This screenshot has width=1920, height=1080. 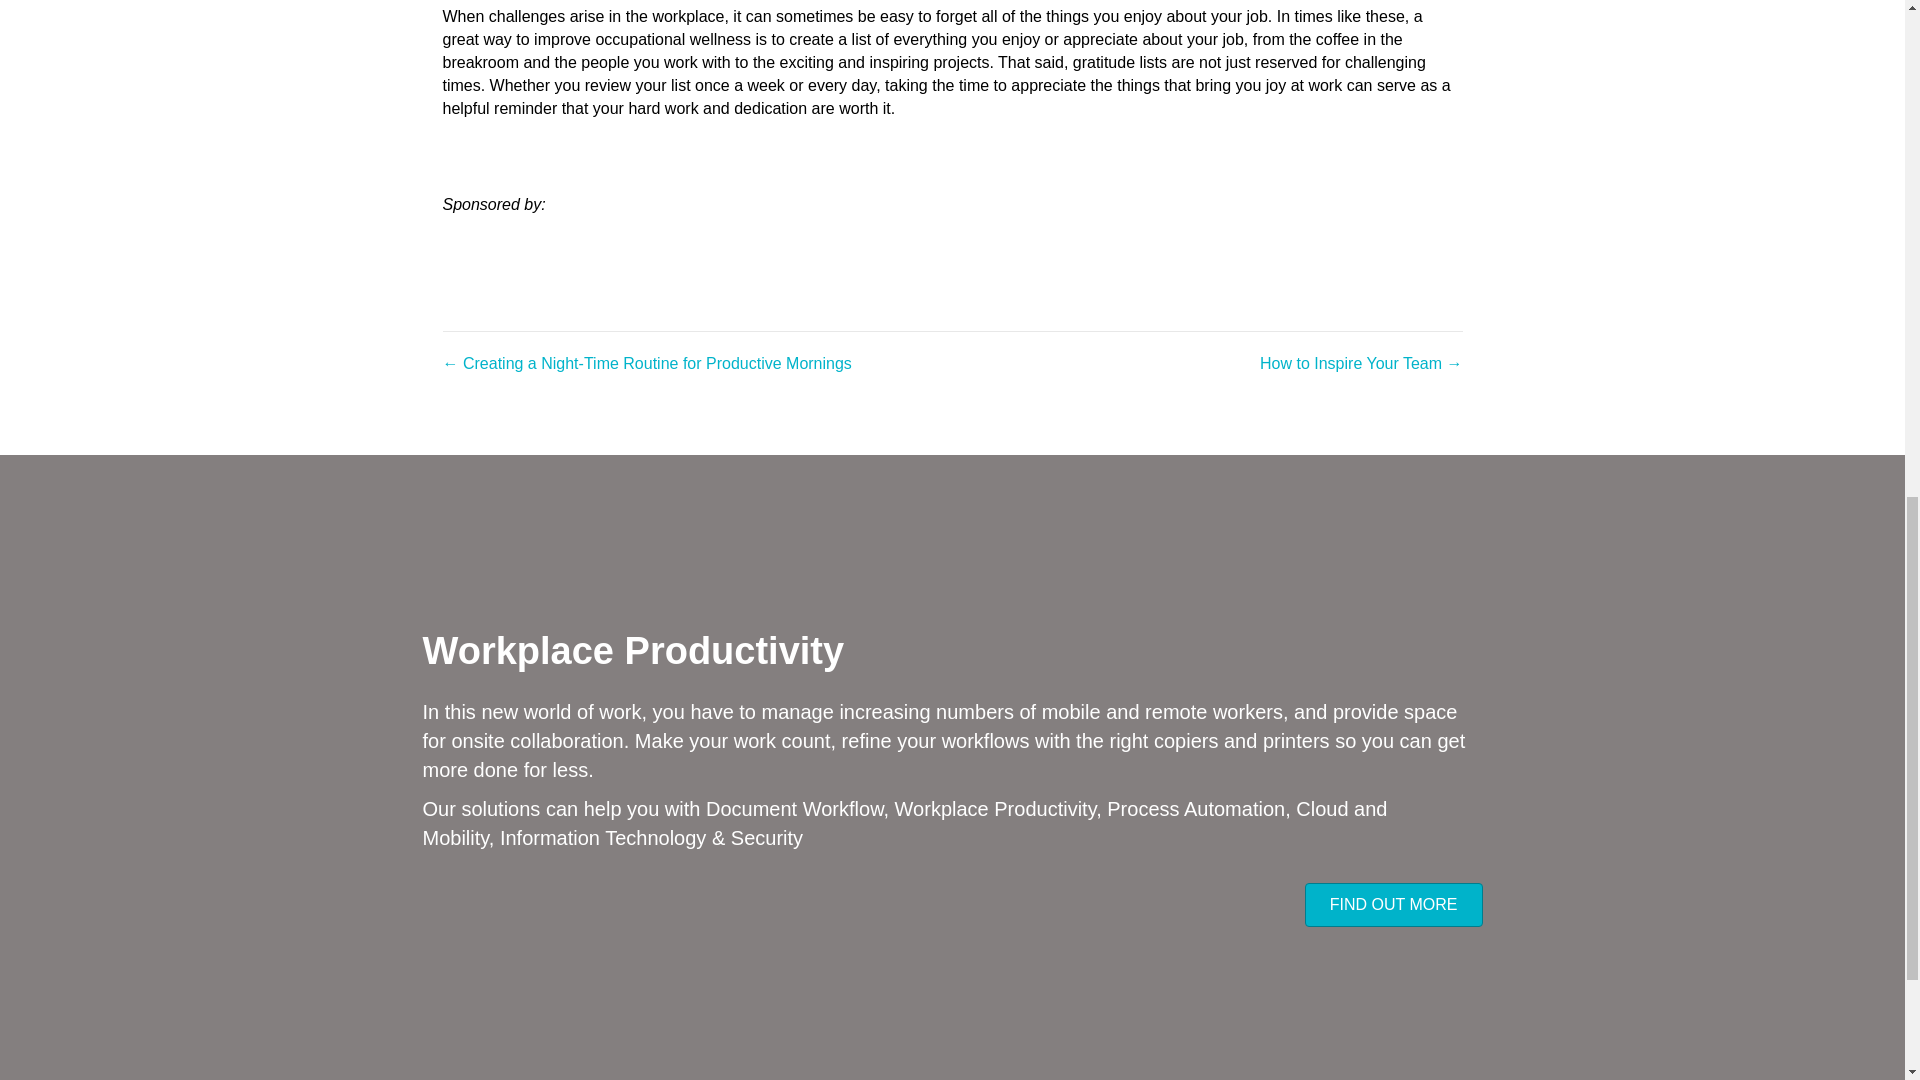 I want to click on What is Occupational Wellness? 1, so click(x=700, y=205).